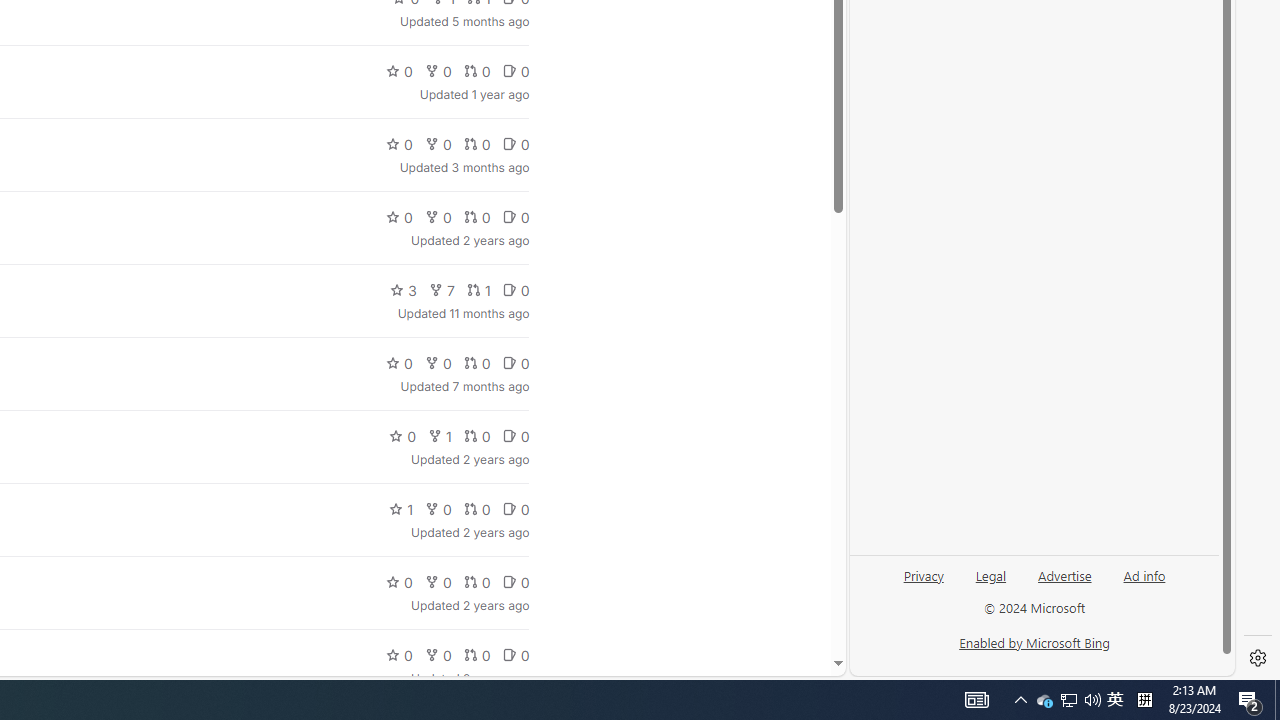  Describe the element at coordinates (441, 290) in the screenshot. I see `7` at that location.